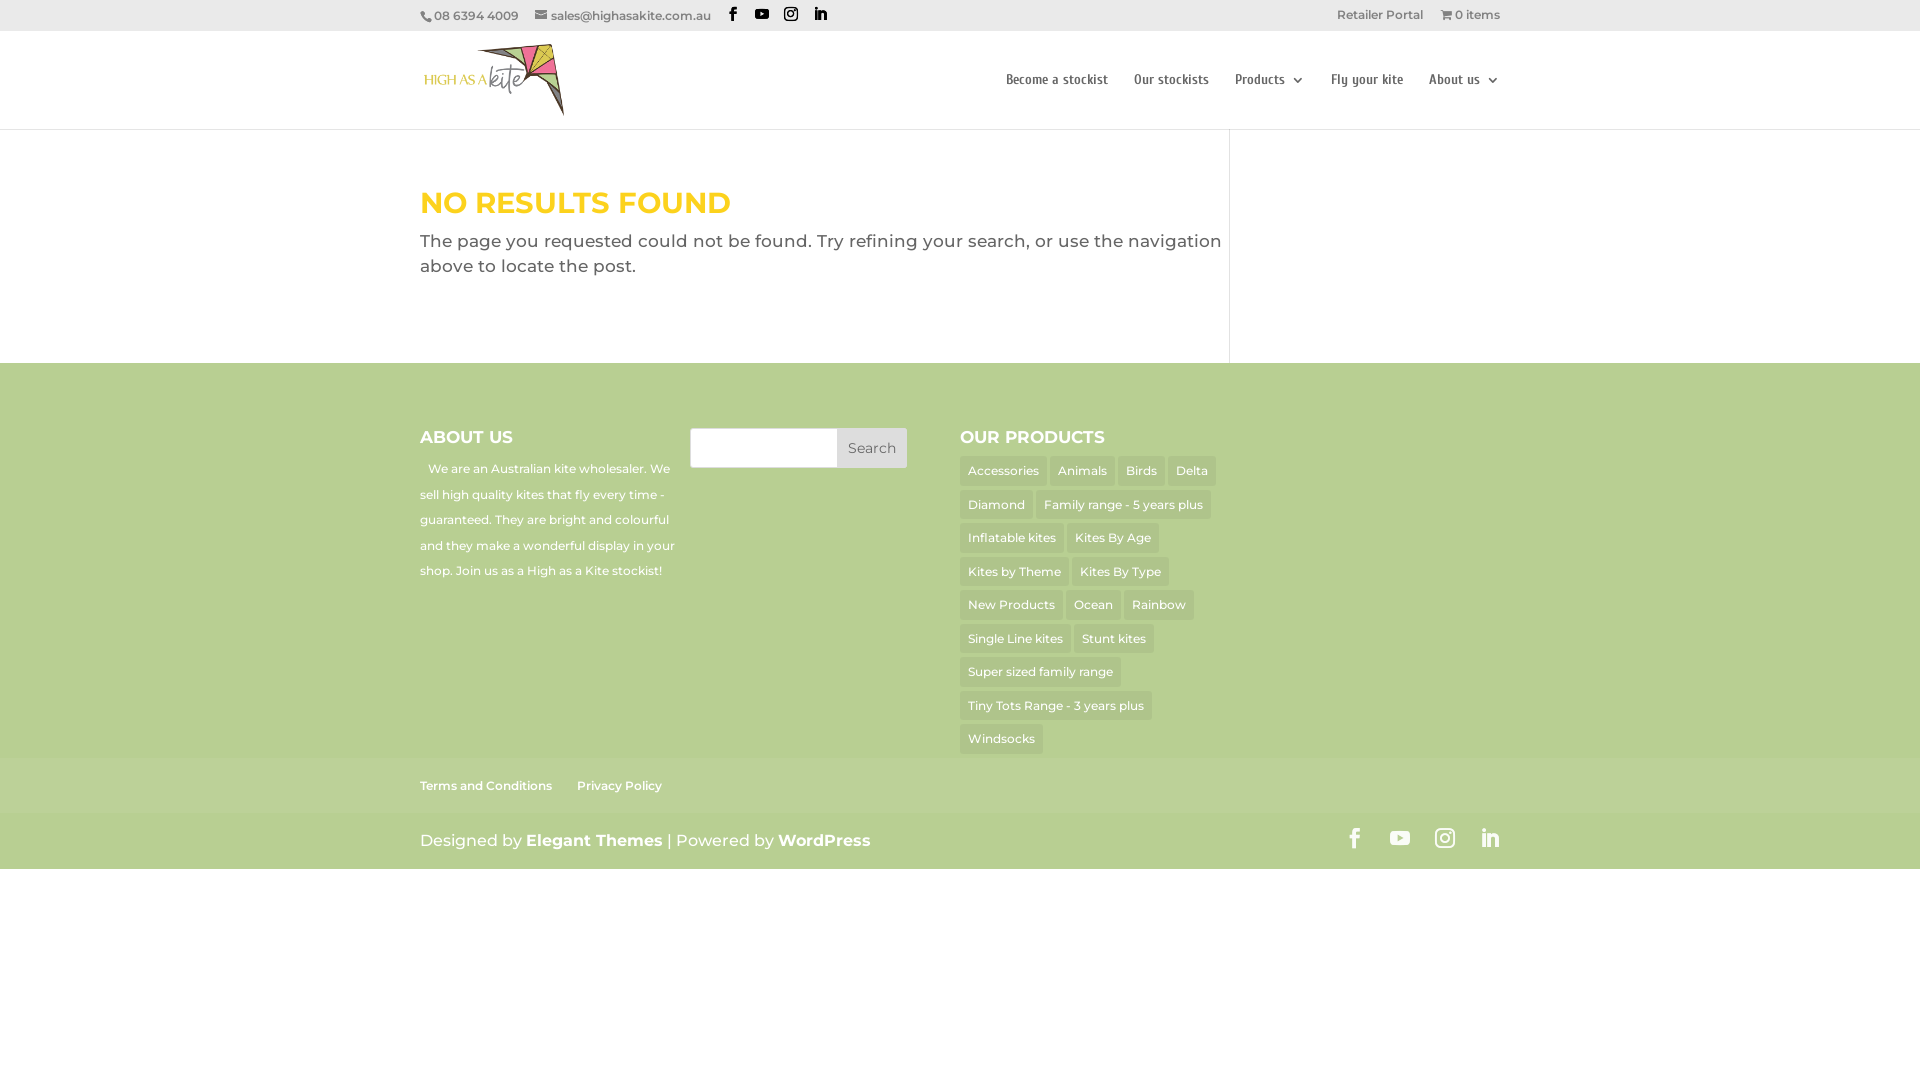 This screenshot has height=1080, width=1920. Describe the element at coordinates (623, 16) in the screenshot. I see `sales@highasakite.com.au` at that location.